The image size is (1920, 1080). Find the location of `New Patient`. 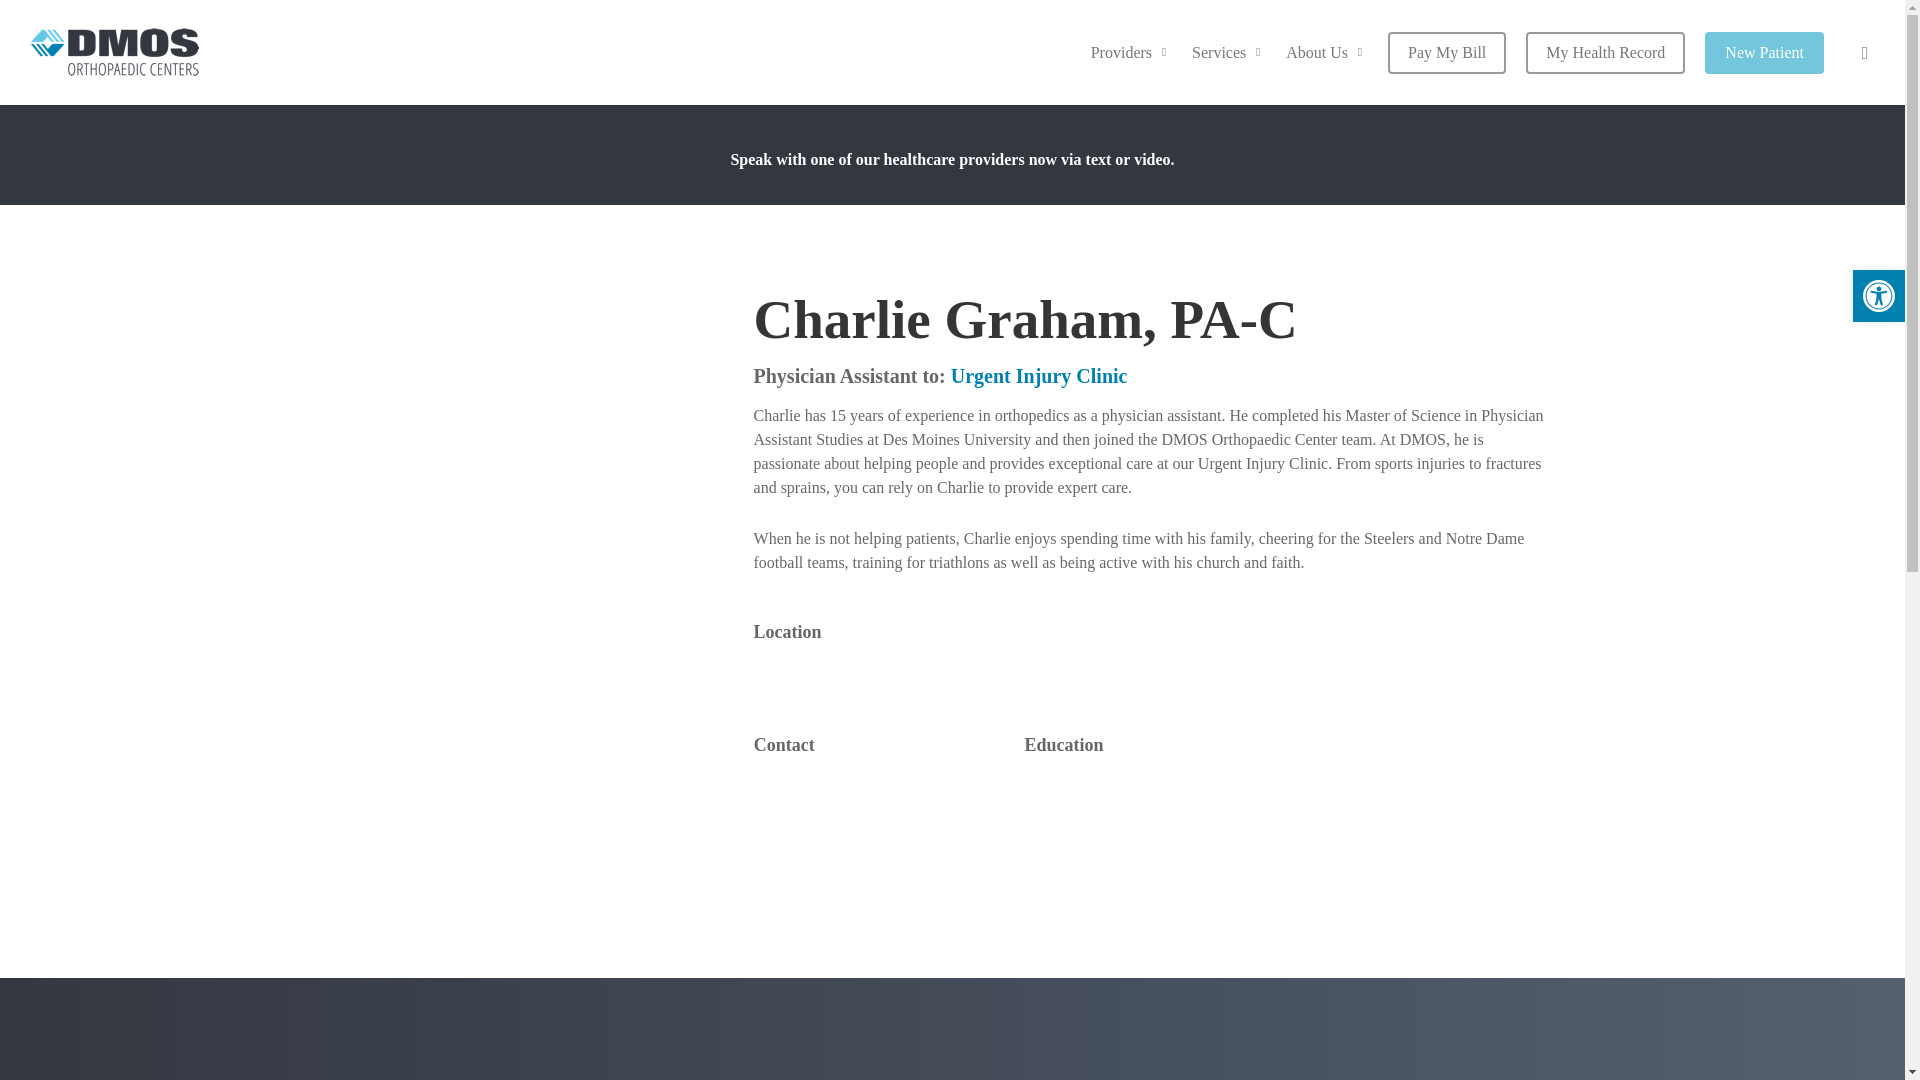

New Patient is located at coordinates (1764, 52).